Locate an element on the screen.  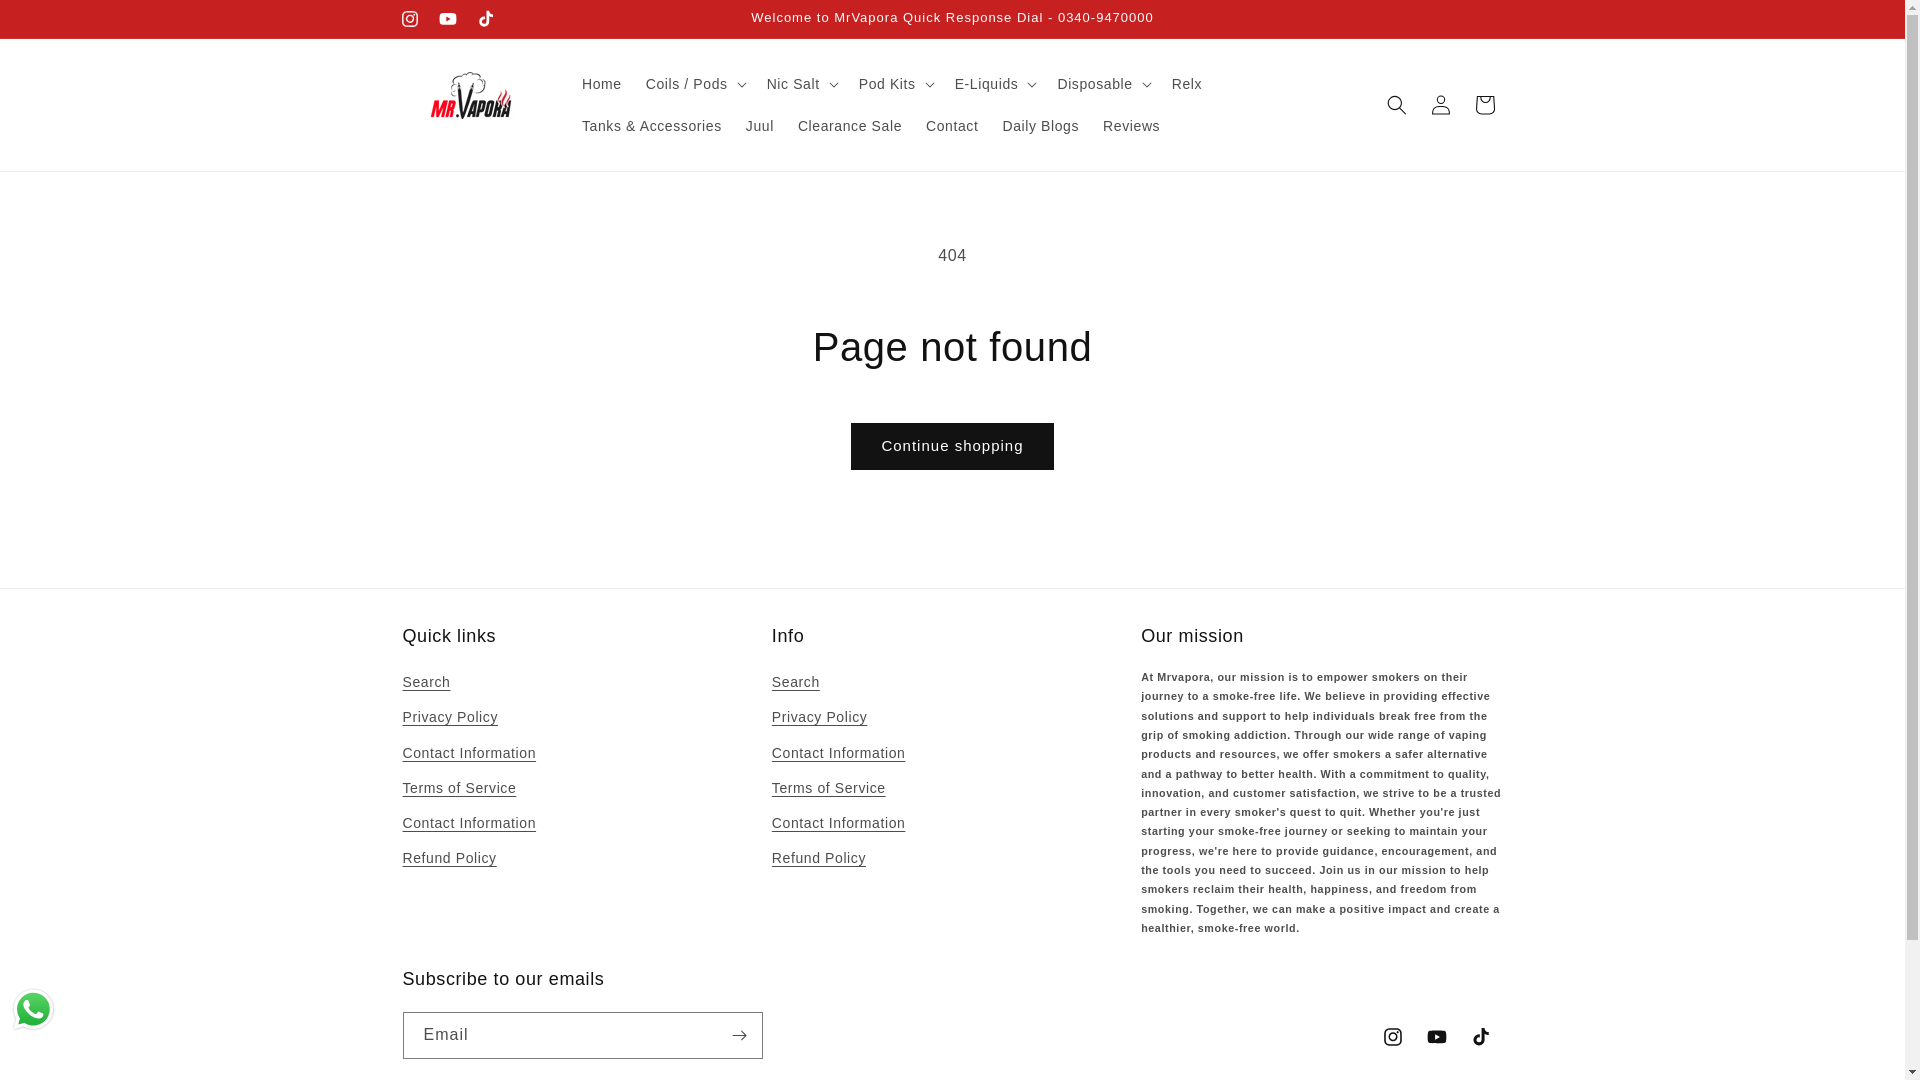
Skip to content is located at coordinates (60, 23).